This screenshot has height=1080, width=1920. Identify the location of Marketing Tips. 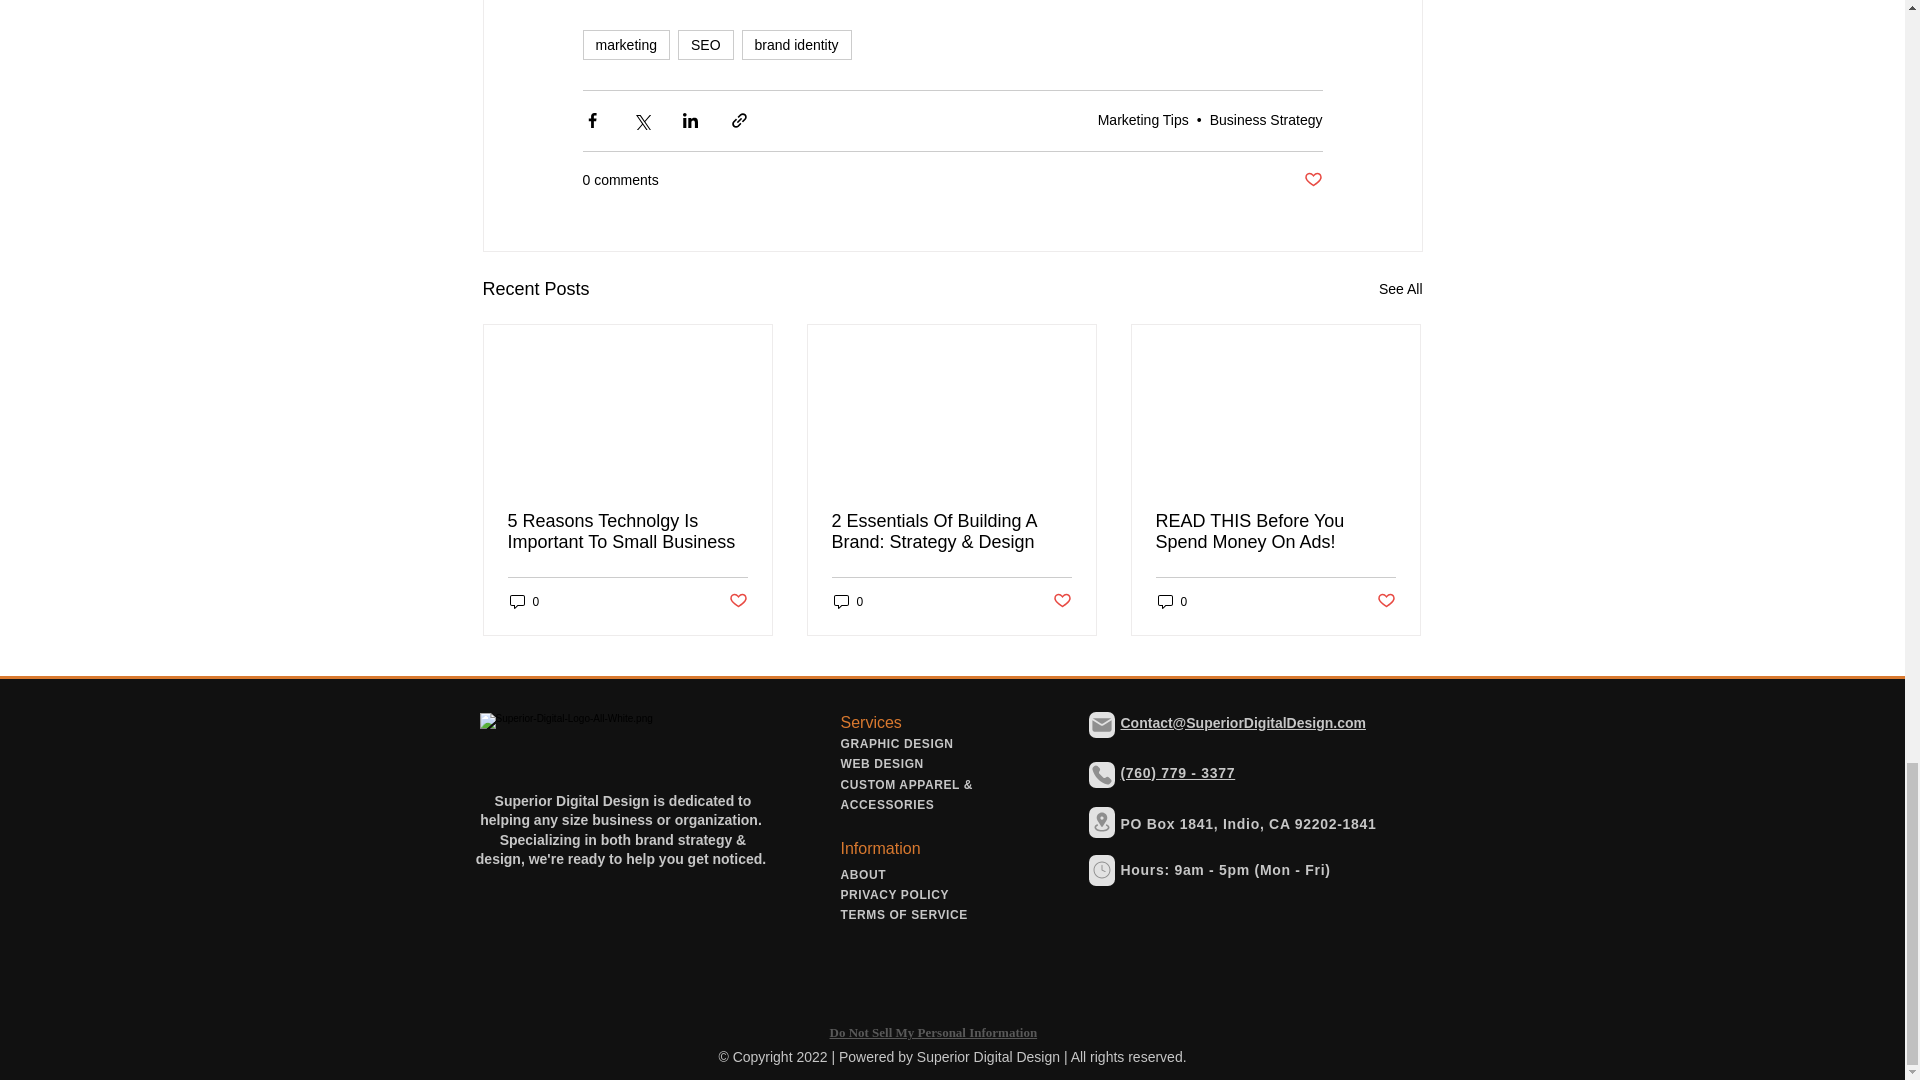
(1143, 120).